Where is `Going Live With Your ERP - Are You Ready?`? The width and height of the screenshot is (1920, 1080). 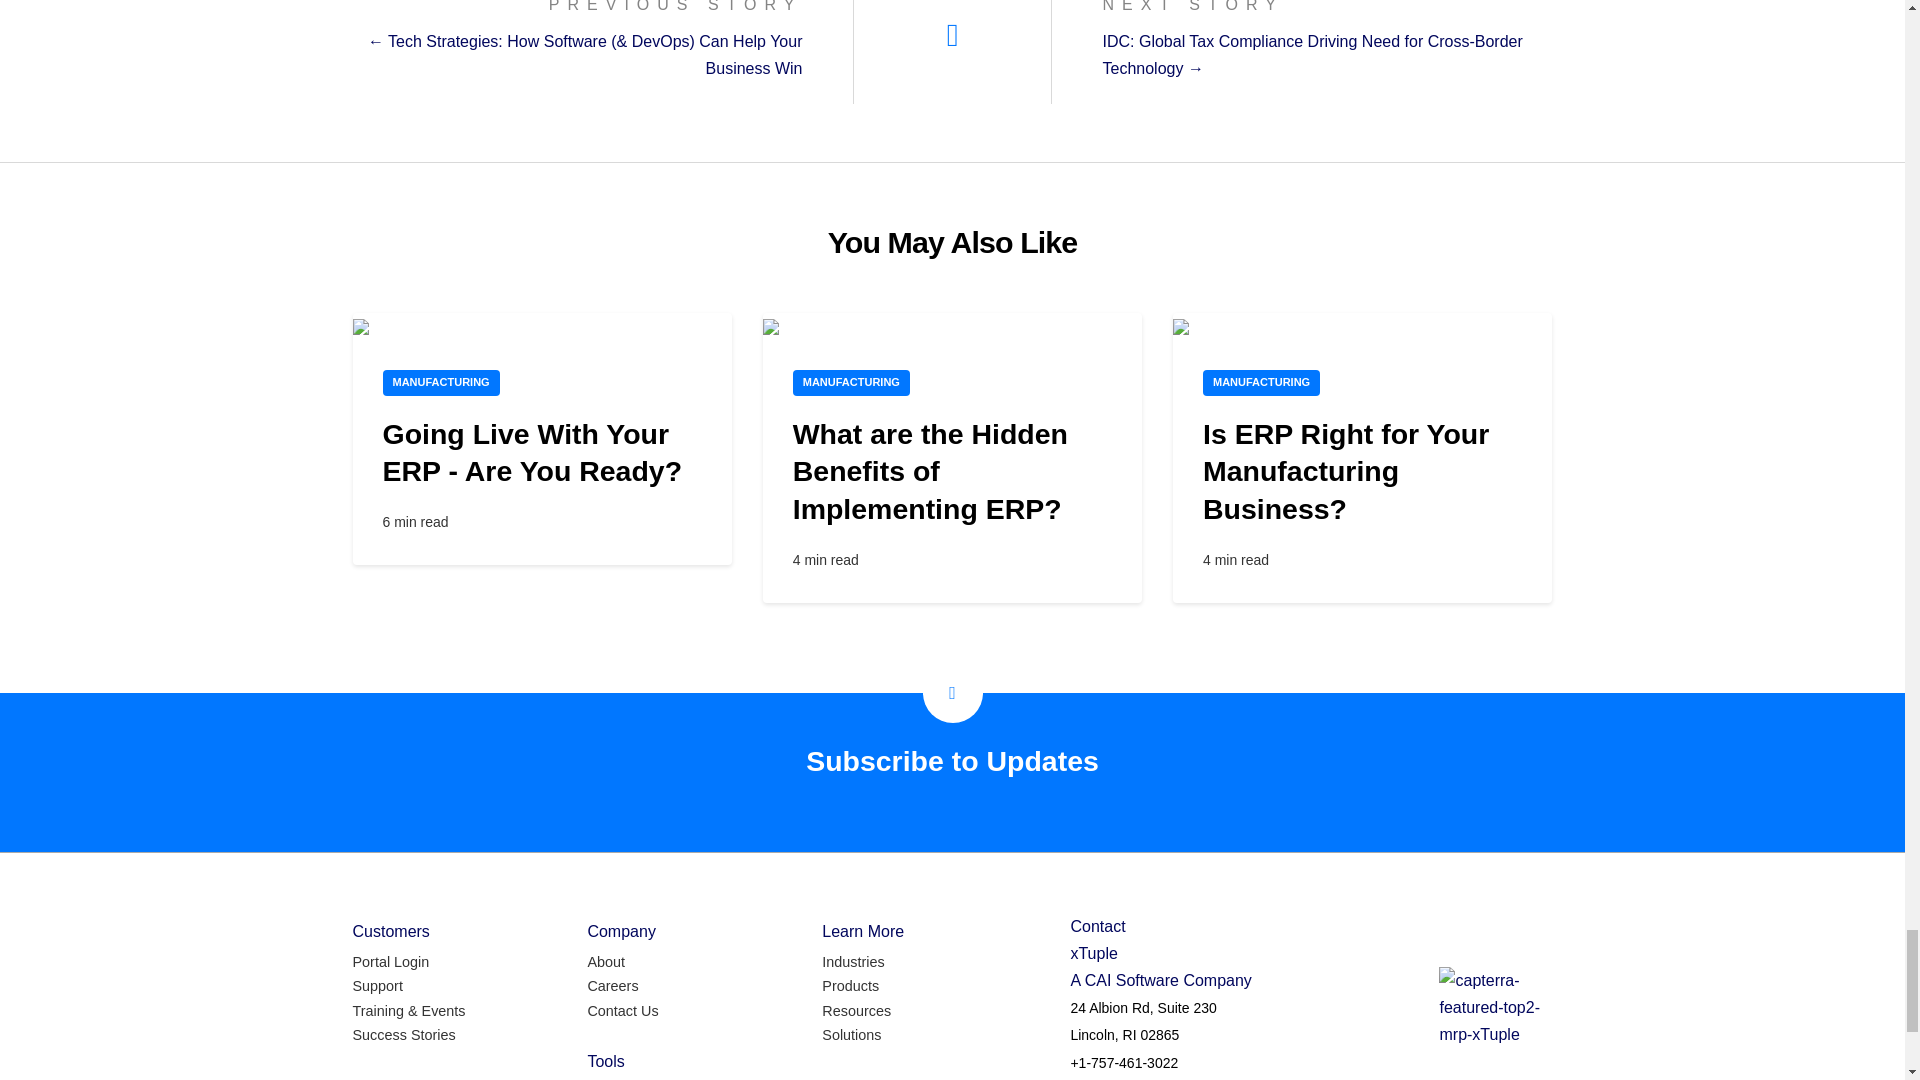
Going Live With Your ERP - Are You Ready? is located at coordinates (532, 452).